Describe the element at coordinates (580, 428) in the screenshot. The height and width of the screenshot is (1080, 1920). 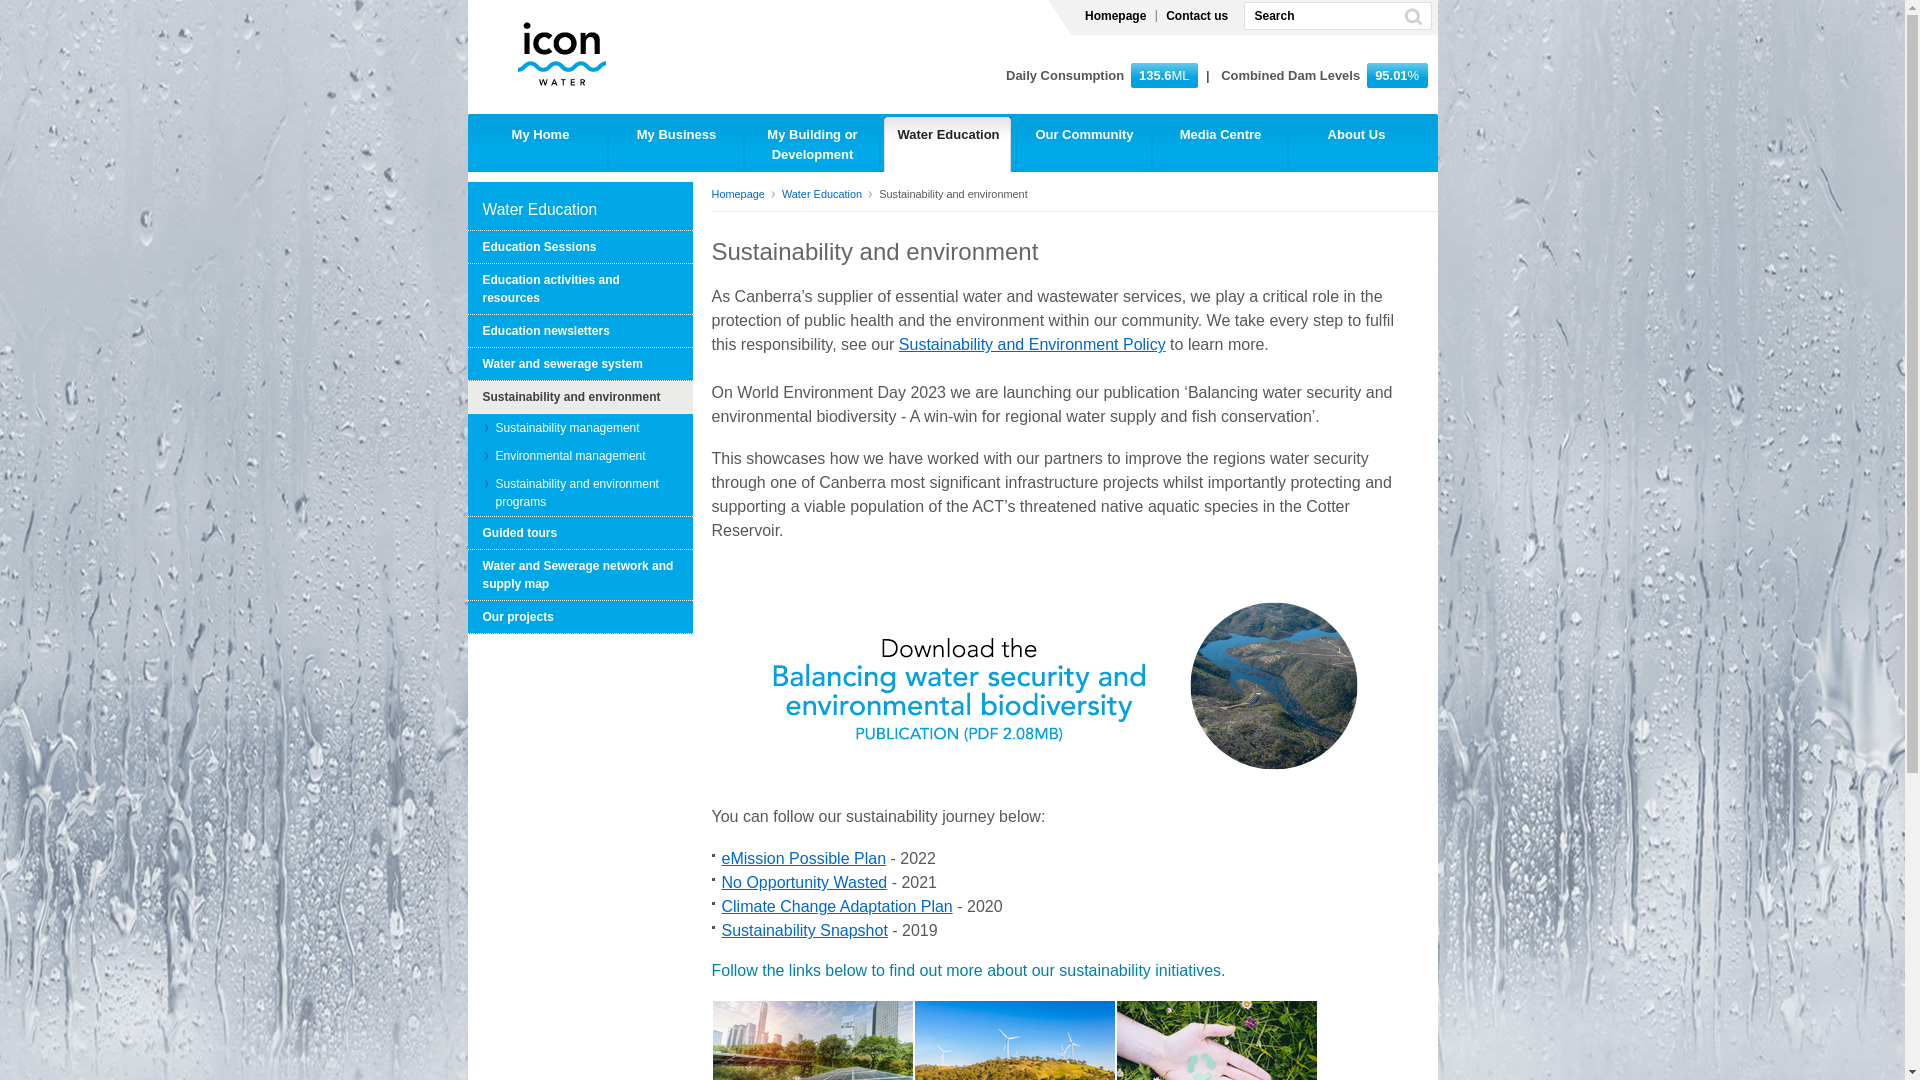
I see `Sustainability management` at that location.